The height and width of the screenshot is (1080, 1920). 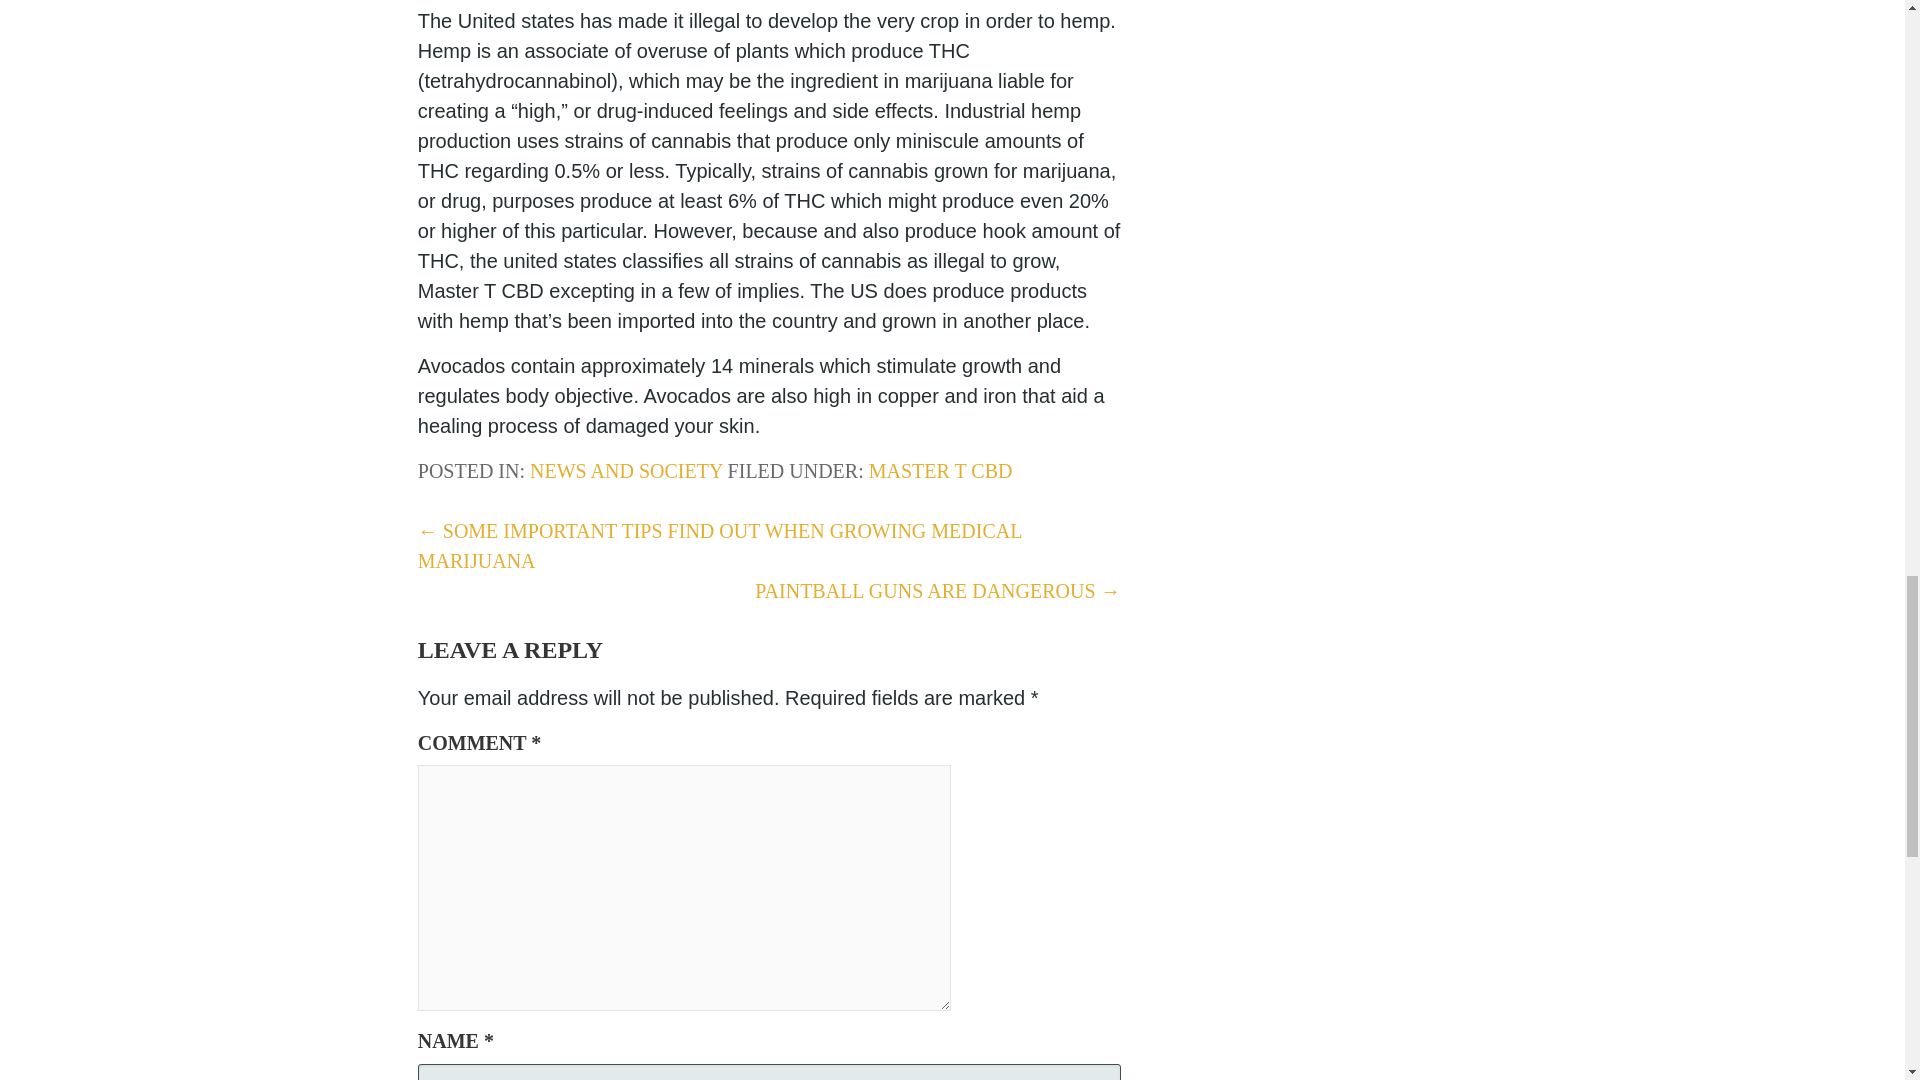 I want to click on MASTER T CBD, so click(x=941, y=470).